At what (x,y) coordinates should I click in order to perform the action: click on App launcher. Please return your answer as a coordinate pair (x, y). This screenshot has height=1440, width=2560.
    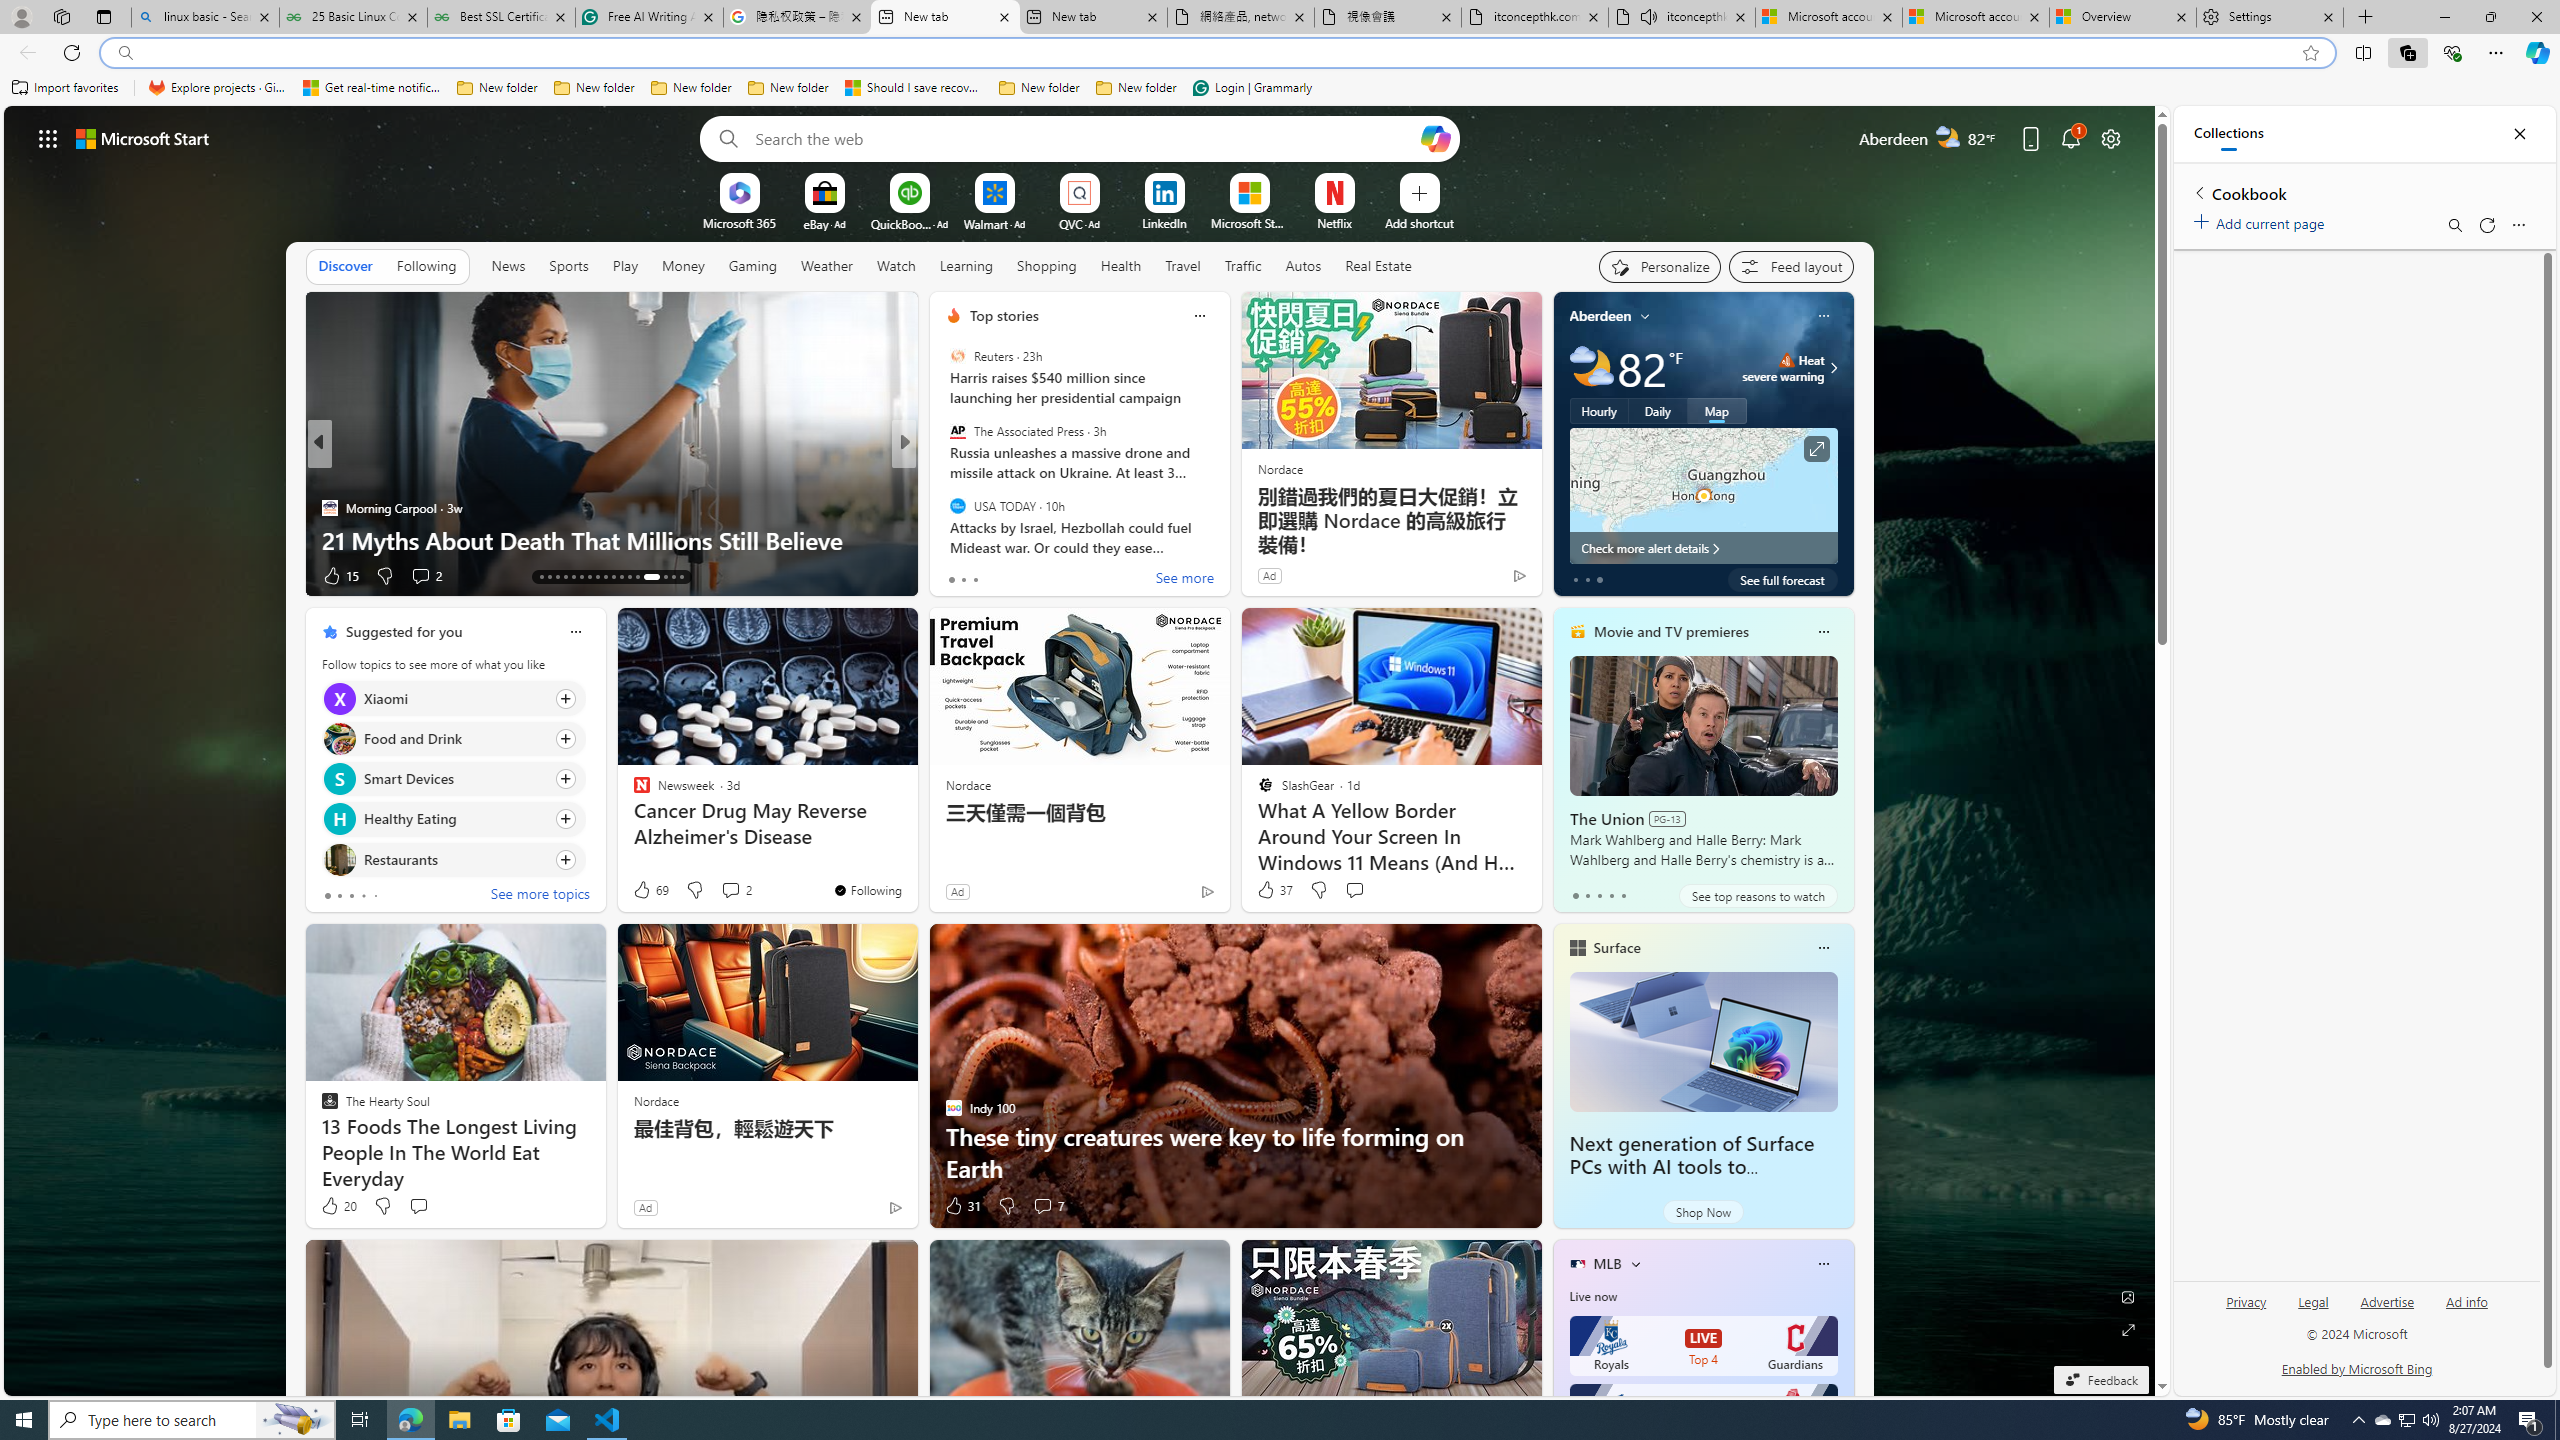
    Looking at the image, I should click on (48, 138).